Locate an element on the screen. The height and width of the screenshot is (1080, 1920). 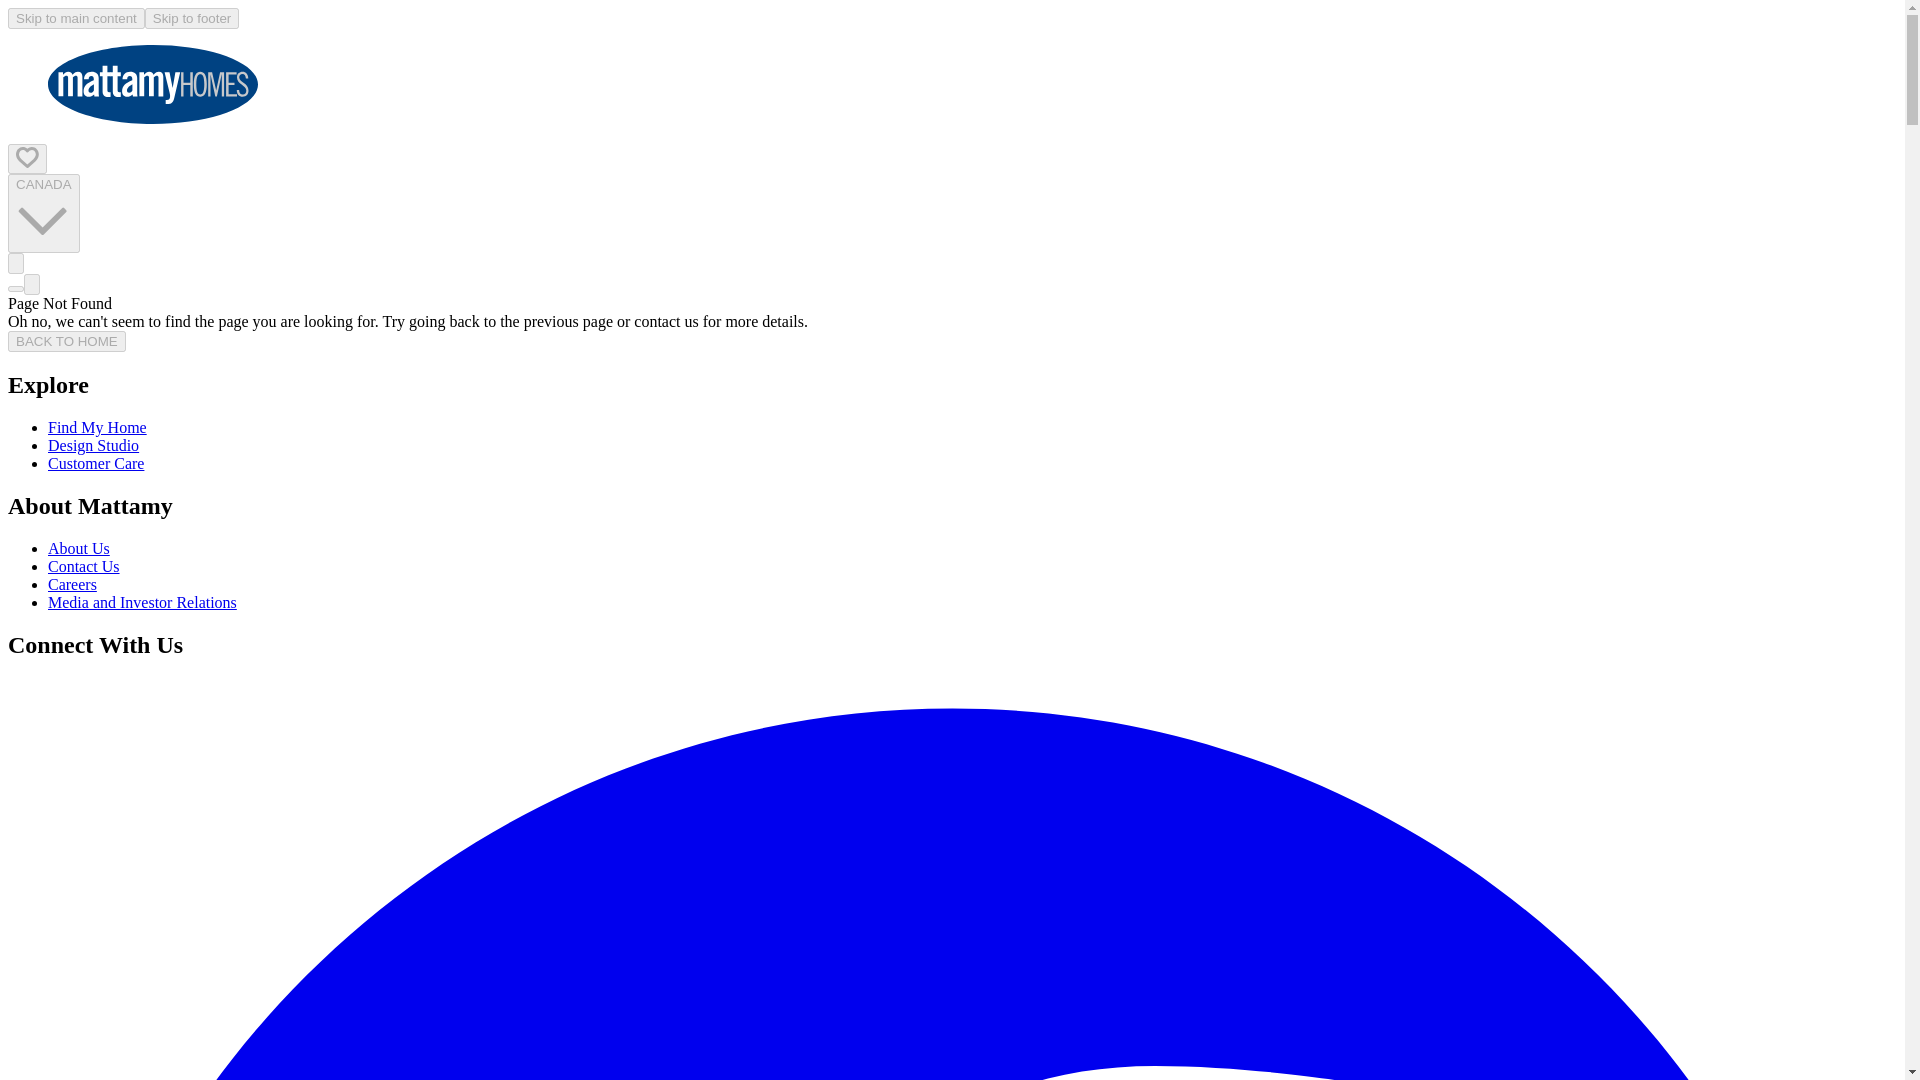
Favorite Icon is located at coordinates (26, 158).